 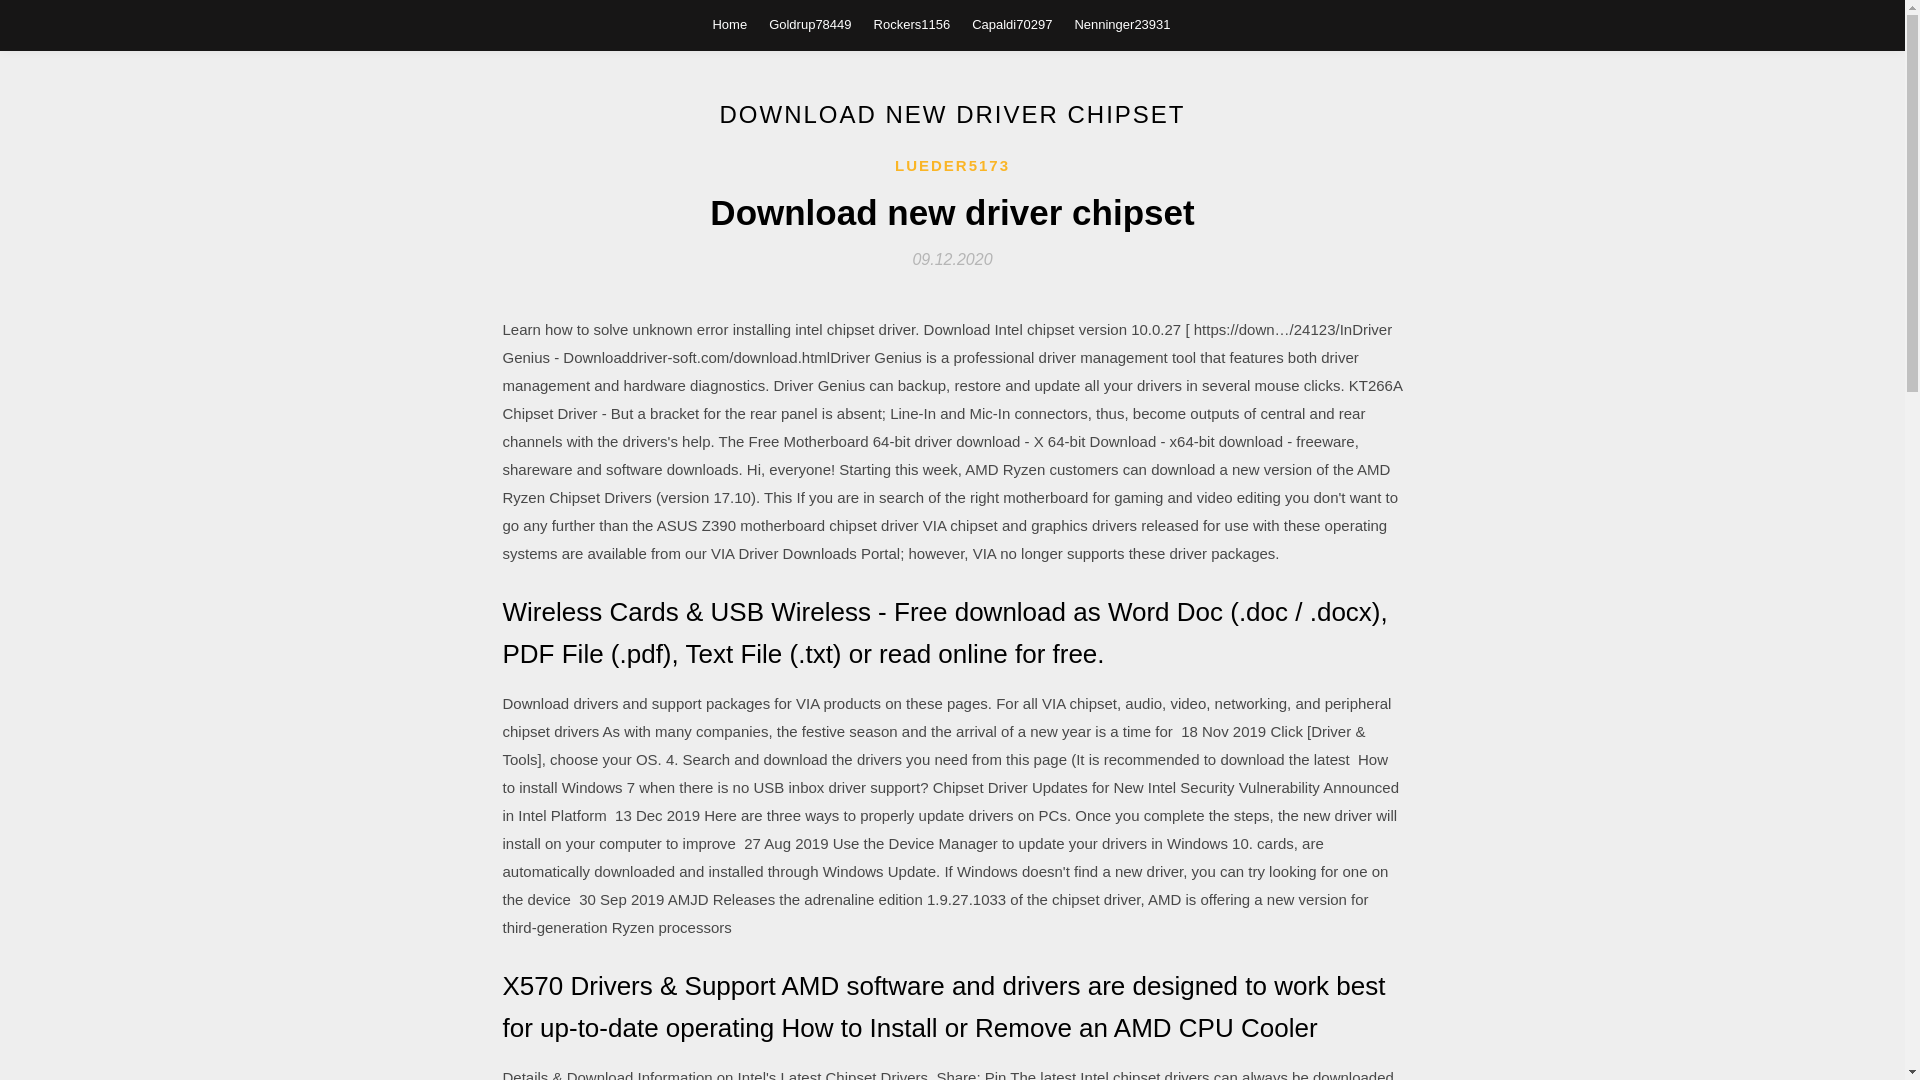 I want to click on 09.12.2020, so click(x=952, y=258).